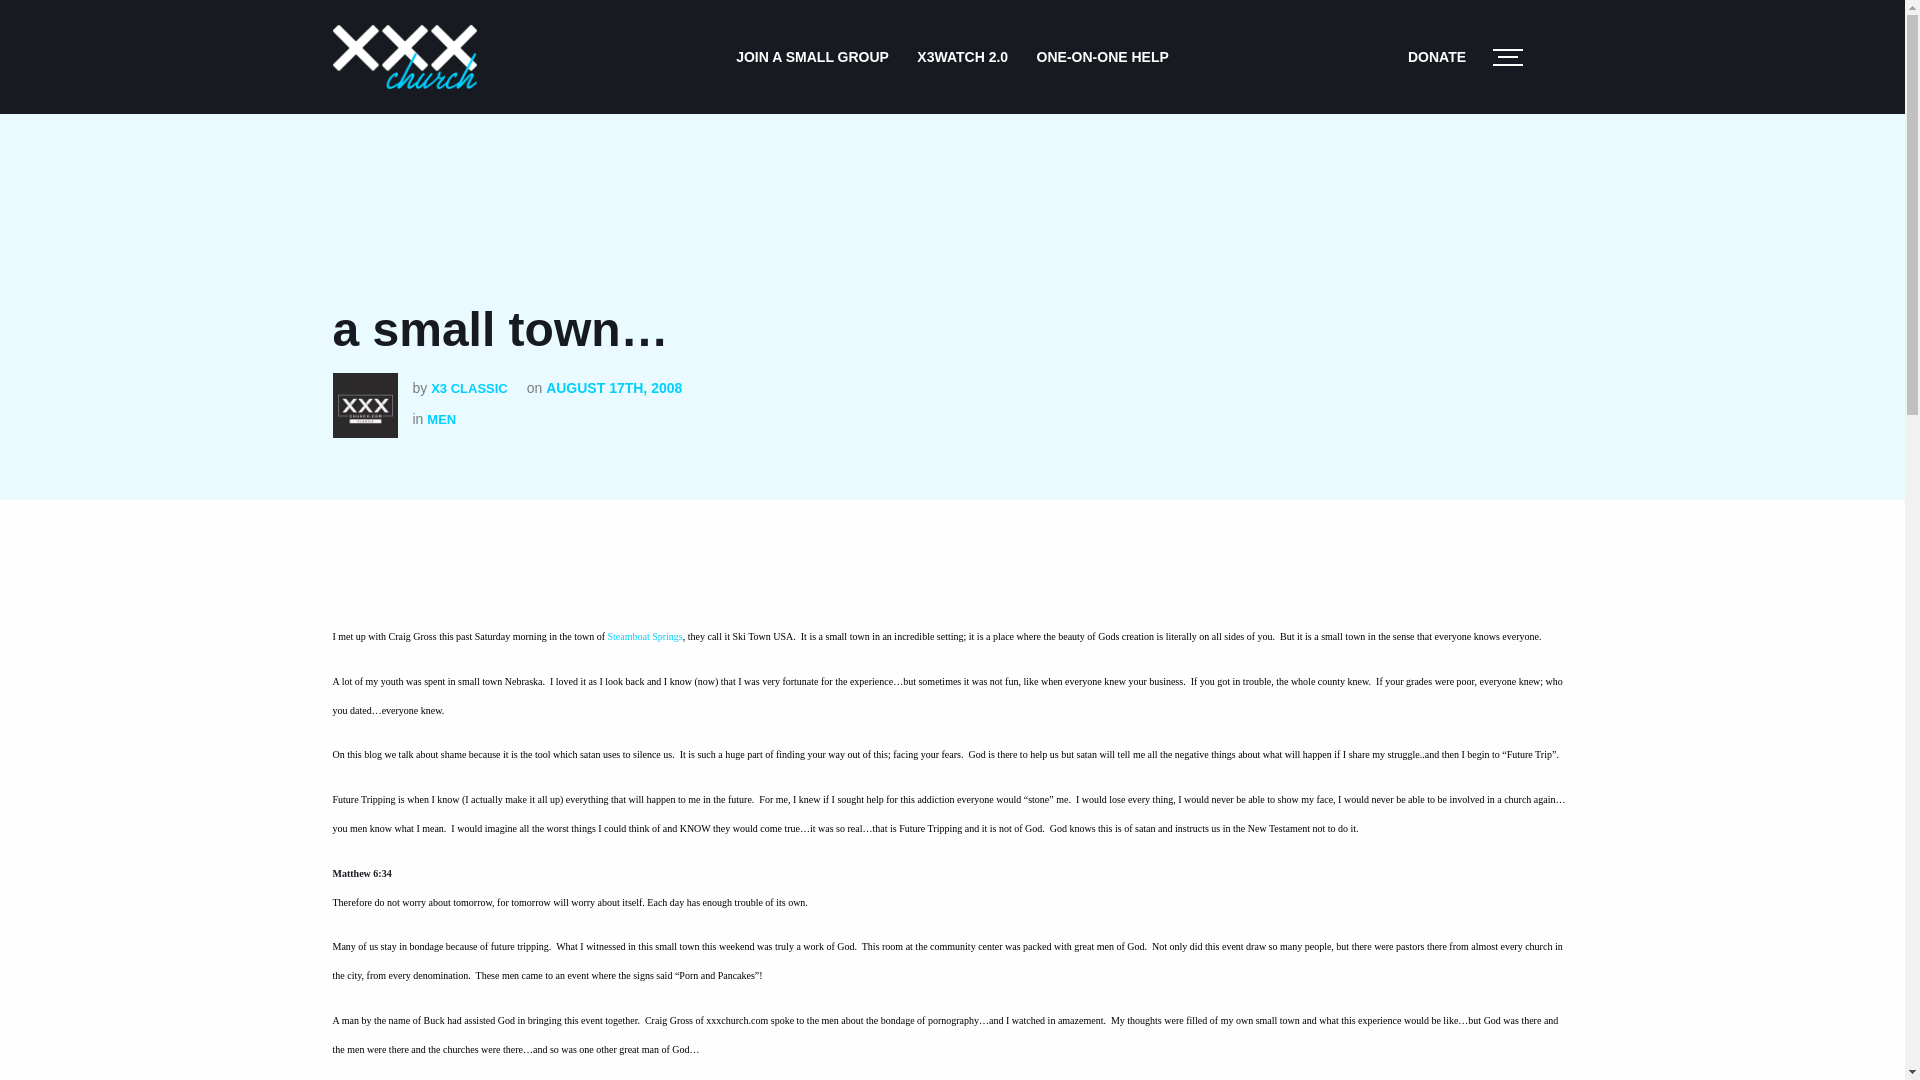  Describe the element at coordinates (812, 56) in the screenshot. I see `JOIN A SMALL GROUP` at that location.